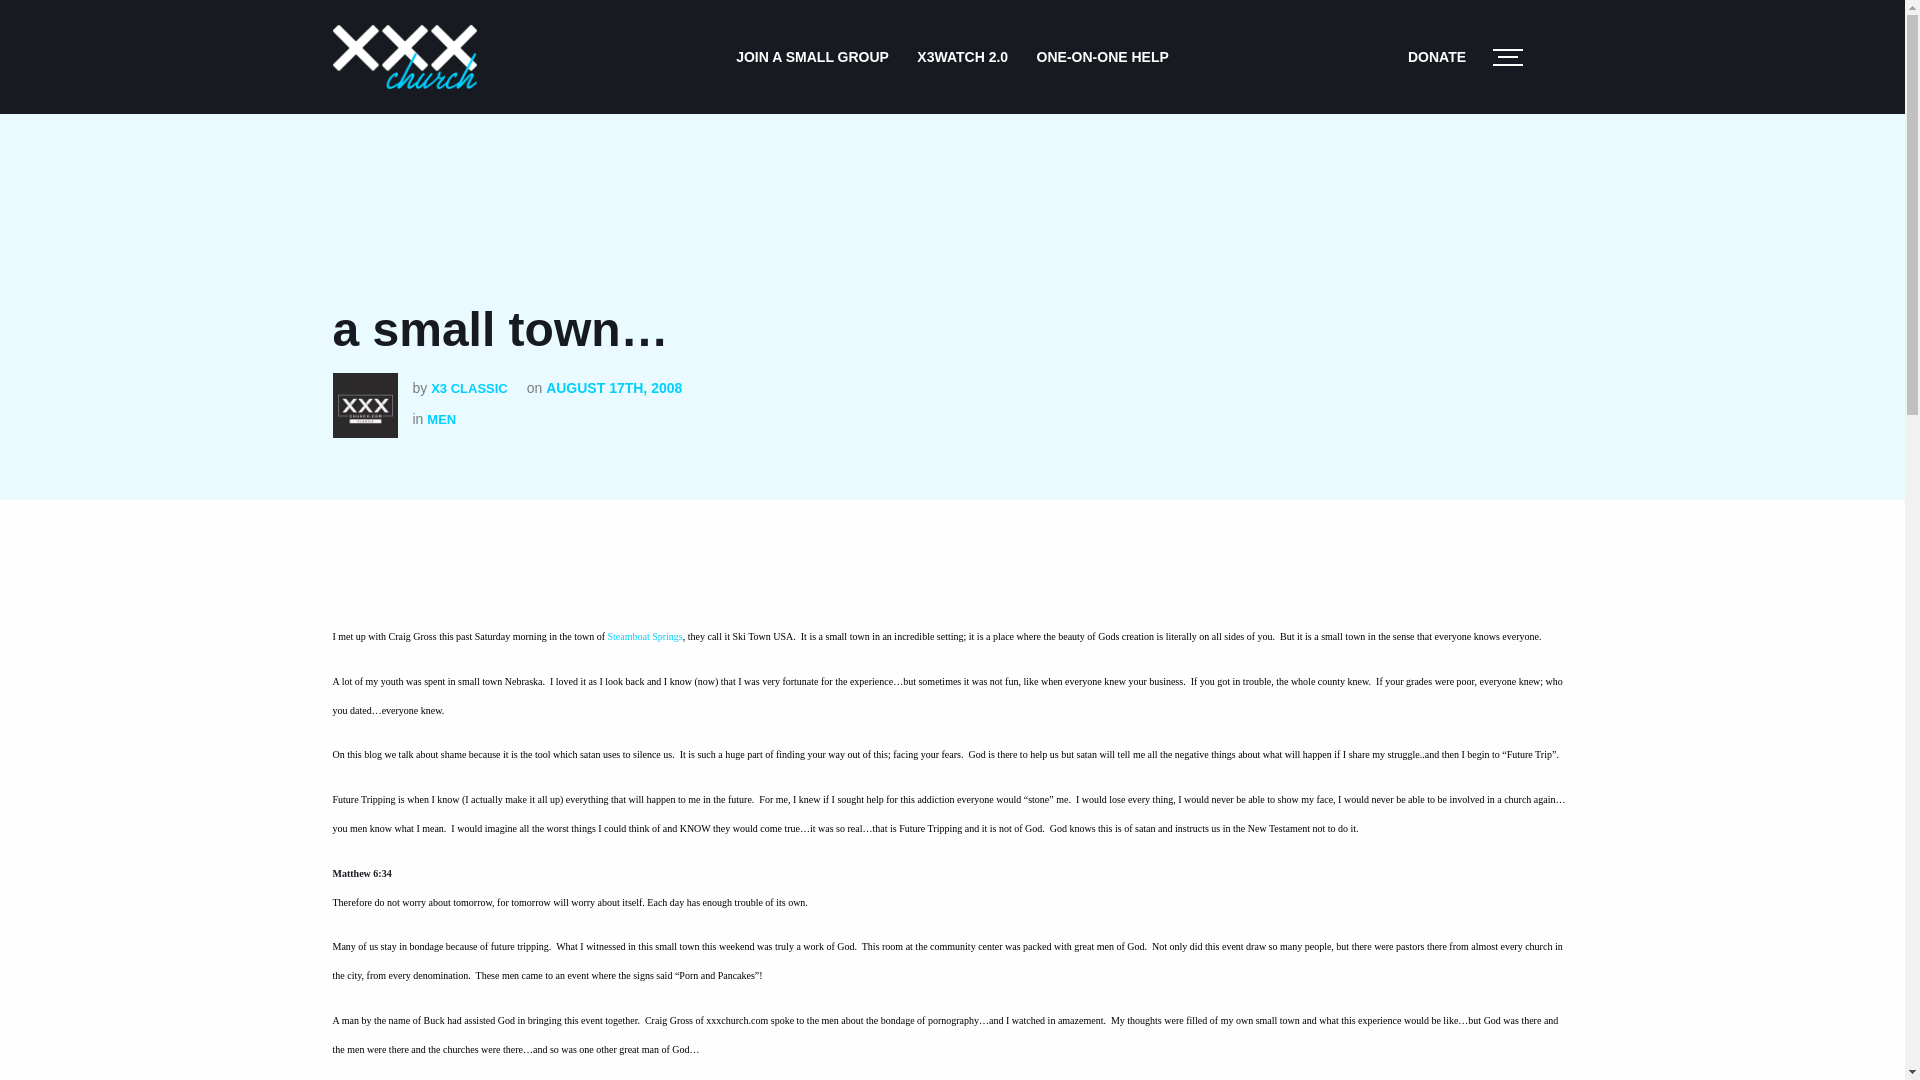  Describe the element at coordinates (812, 56) in the screenshot. I see `JOIN A SMALL GROUP` at that location.